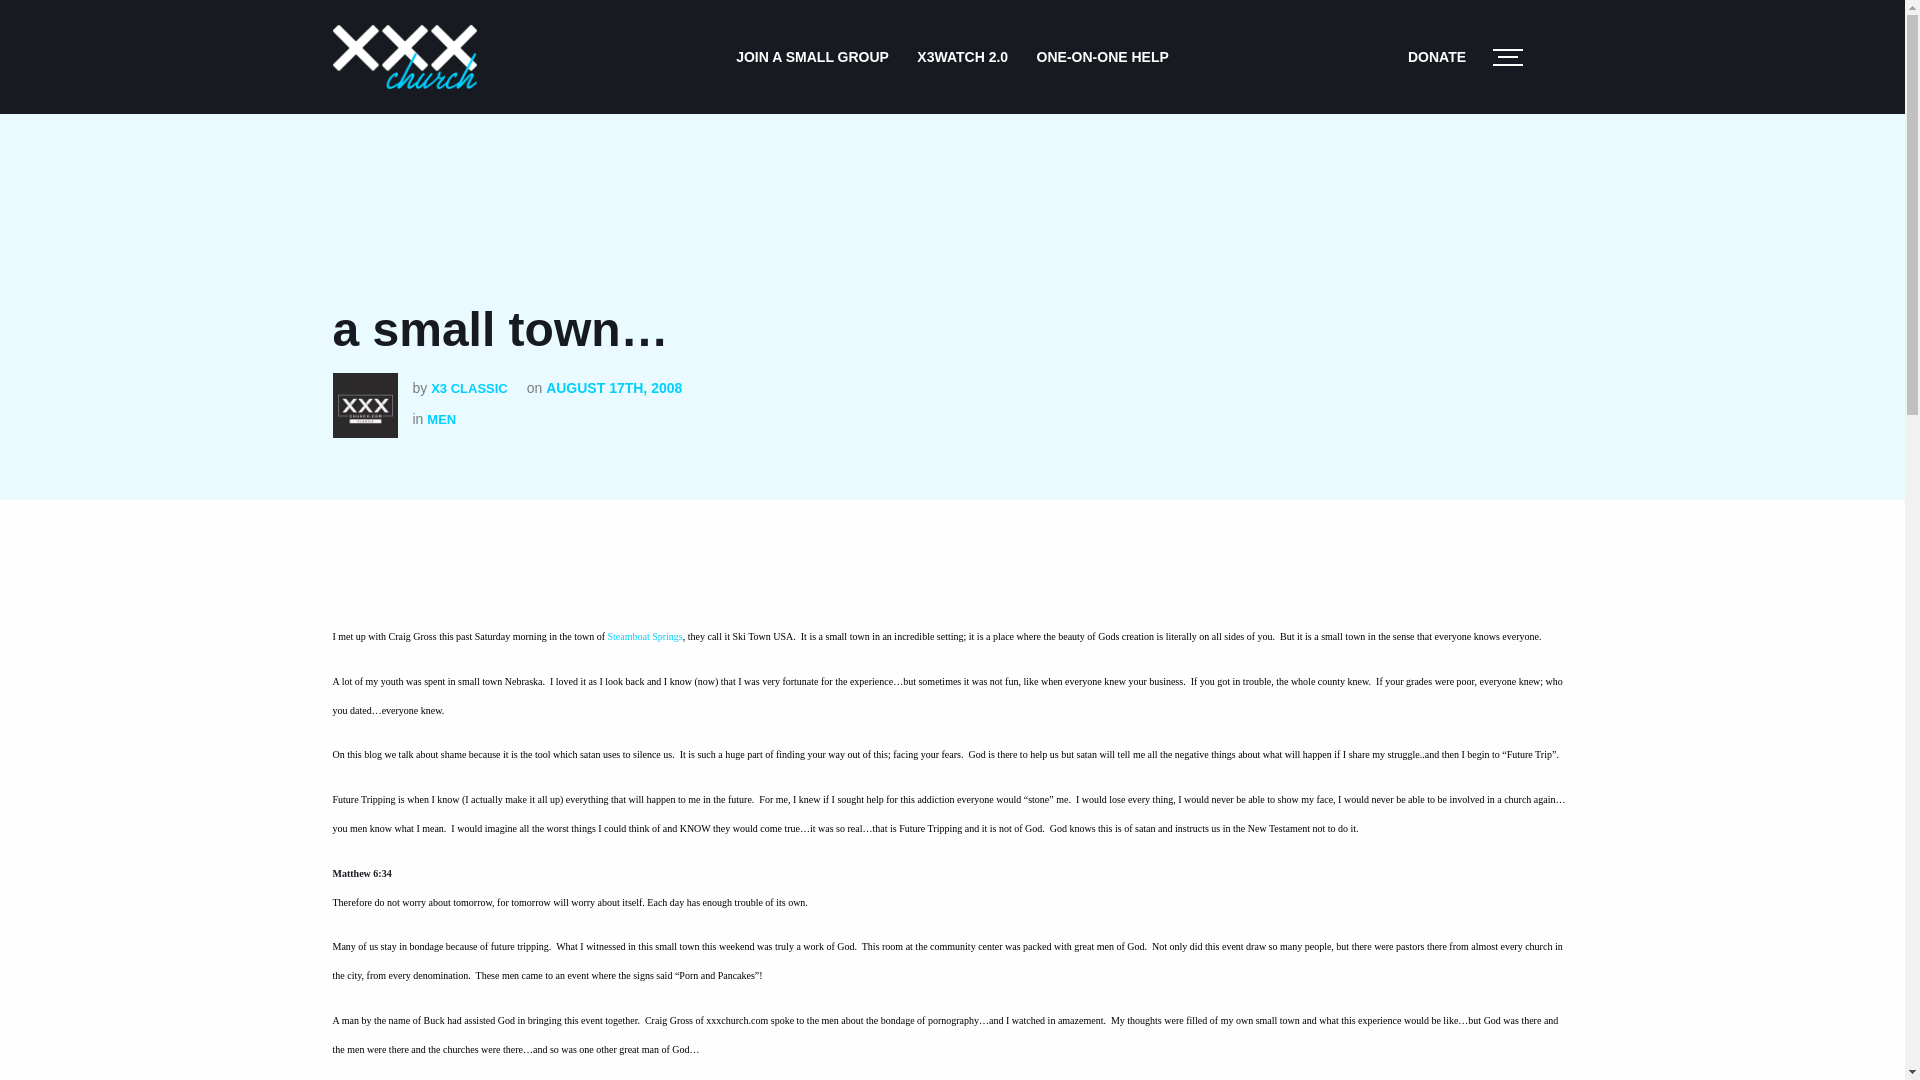  Describe the element at coordinates (812, 56) in the screenshot. I see `JOIN A SMALL GROUP` at that location.